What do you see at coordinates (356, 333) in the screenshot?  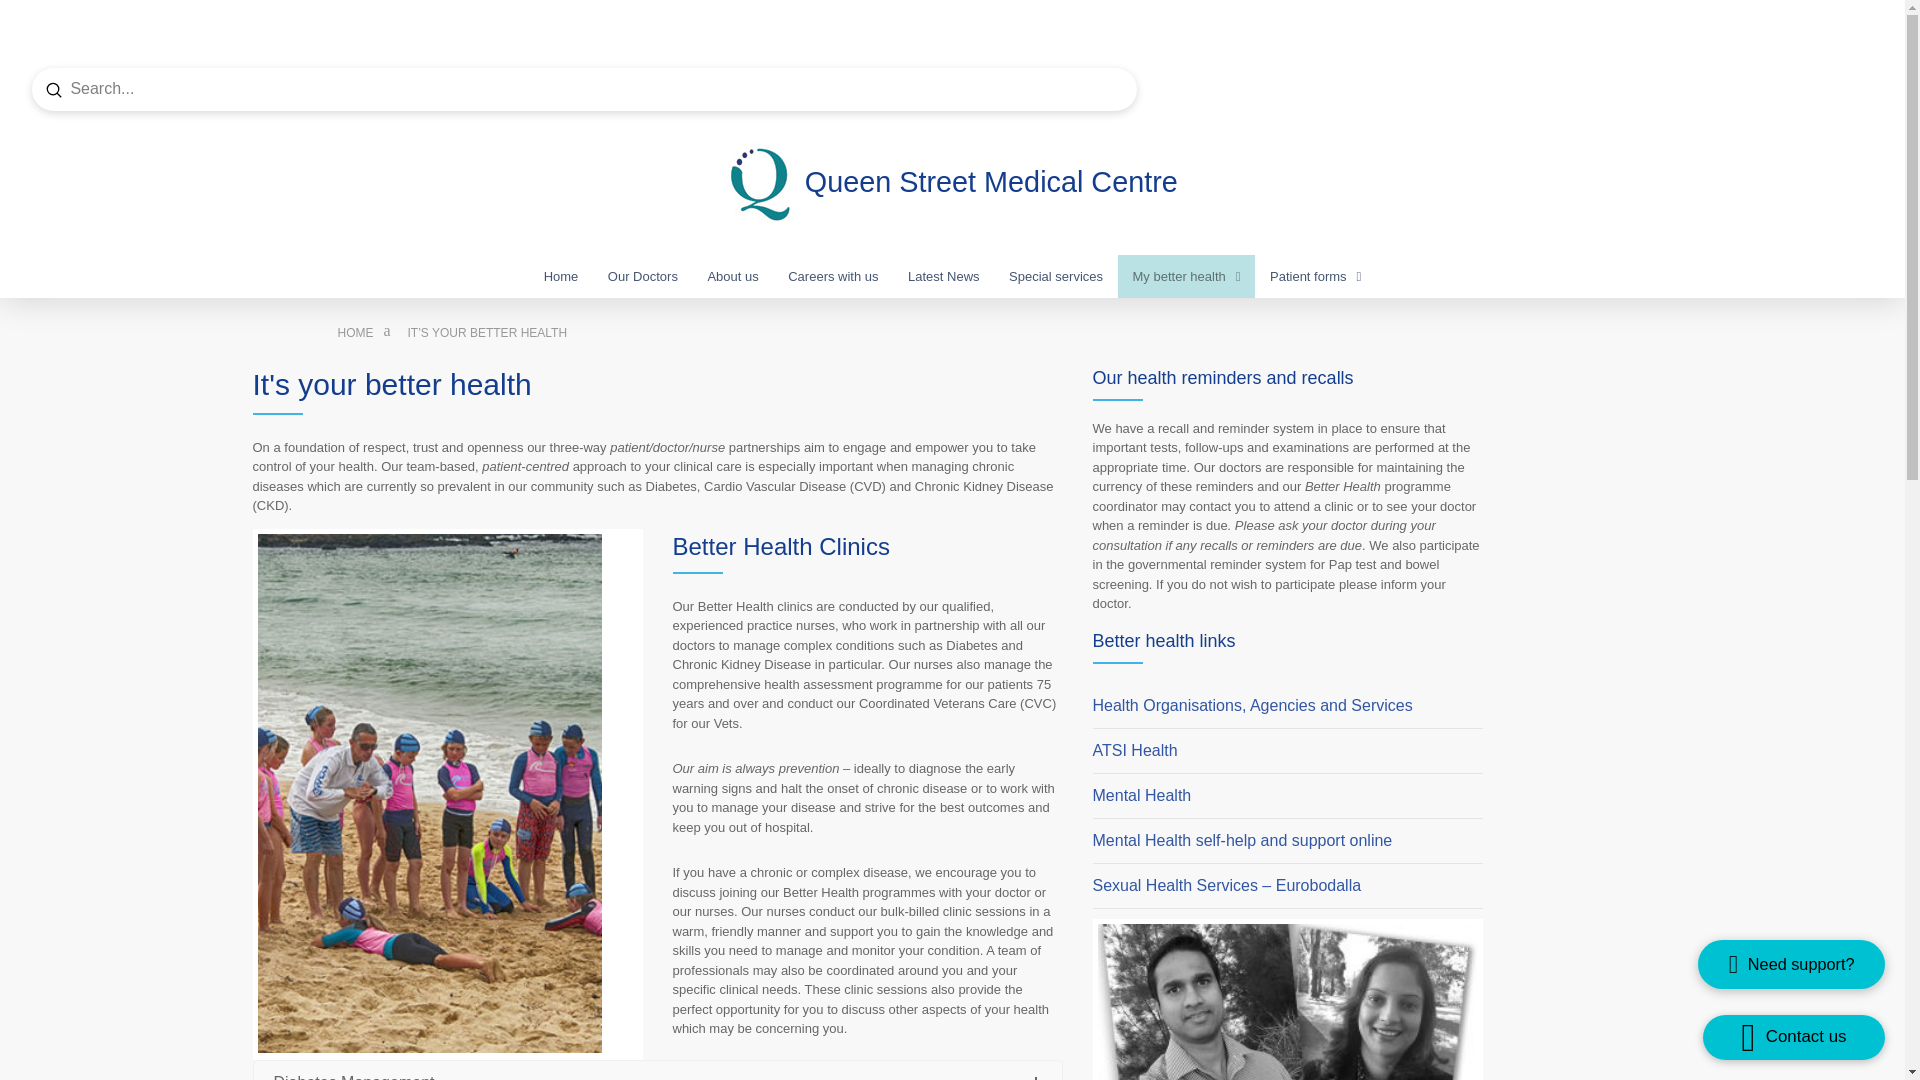 I see `Home` at bounding box center [356, 333].